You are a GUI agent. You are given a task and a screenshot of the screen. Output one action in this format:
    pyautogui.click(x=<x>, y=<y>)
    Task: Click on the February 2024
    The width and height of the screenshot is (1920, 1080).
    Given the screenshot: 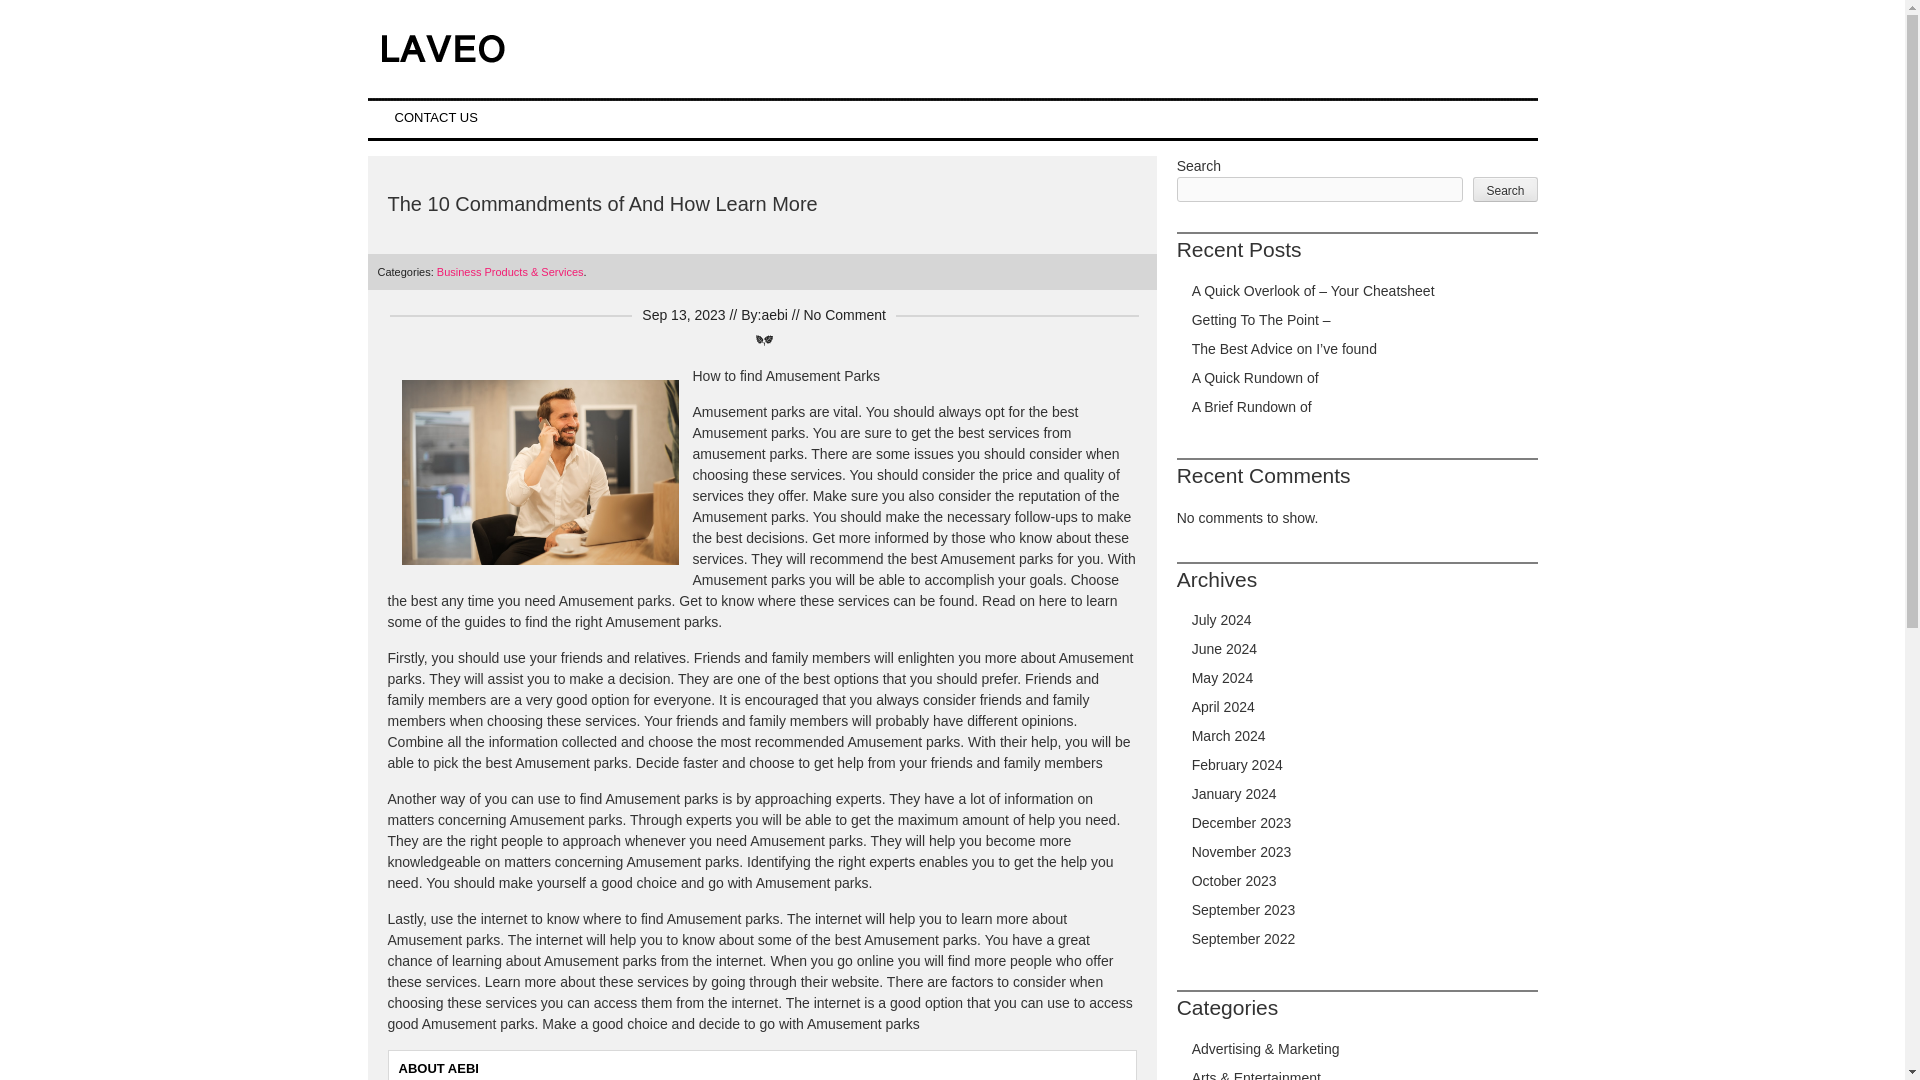 What is the action you would take?
    pyautogui.click(x=1237, y=765)
    